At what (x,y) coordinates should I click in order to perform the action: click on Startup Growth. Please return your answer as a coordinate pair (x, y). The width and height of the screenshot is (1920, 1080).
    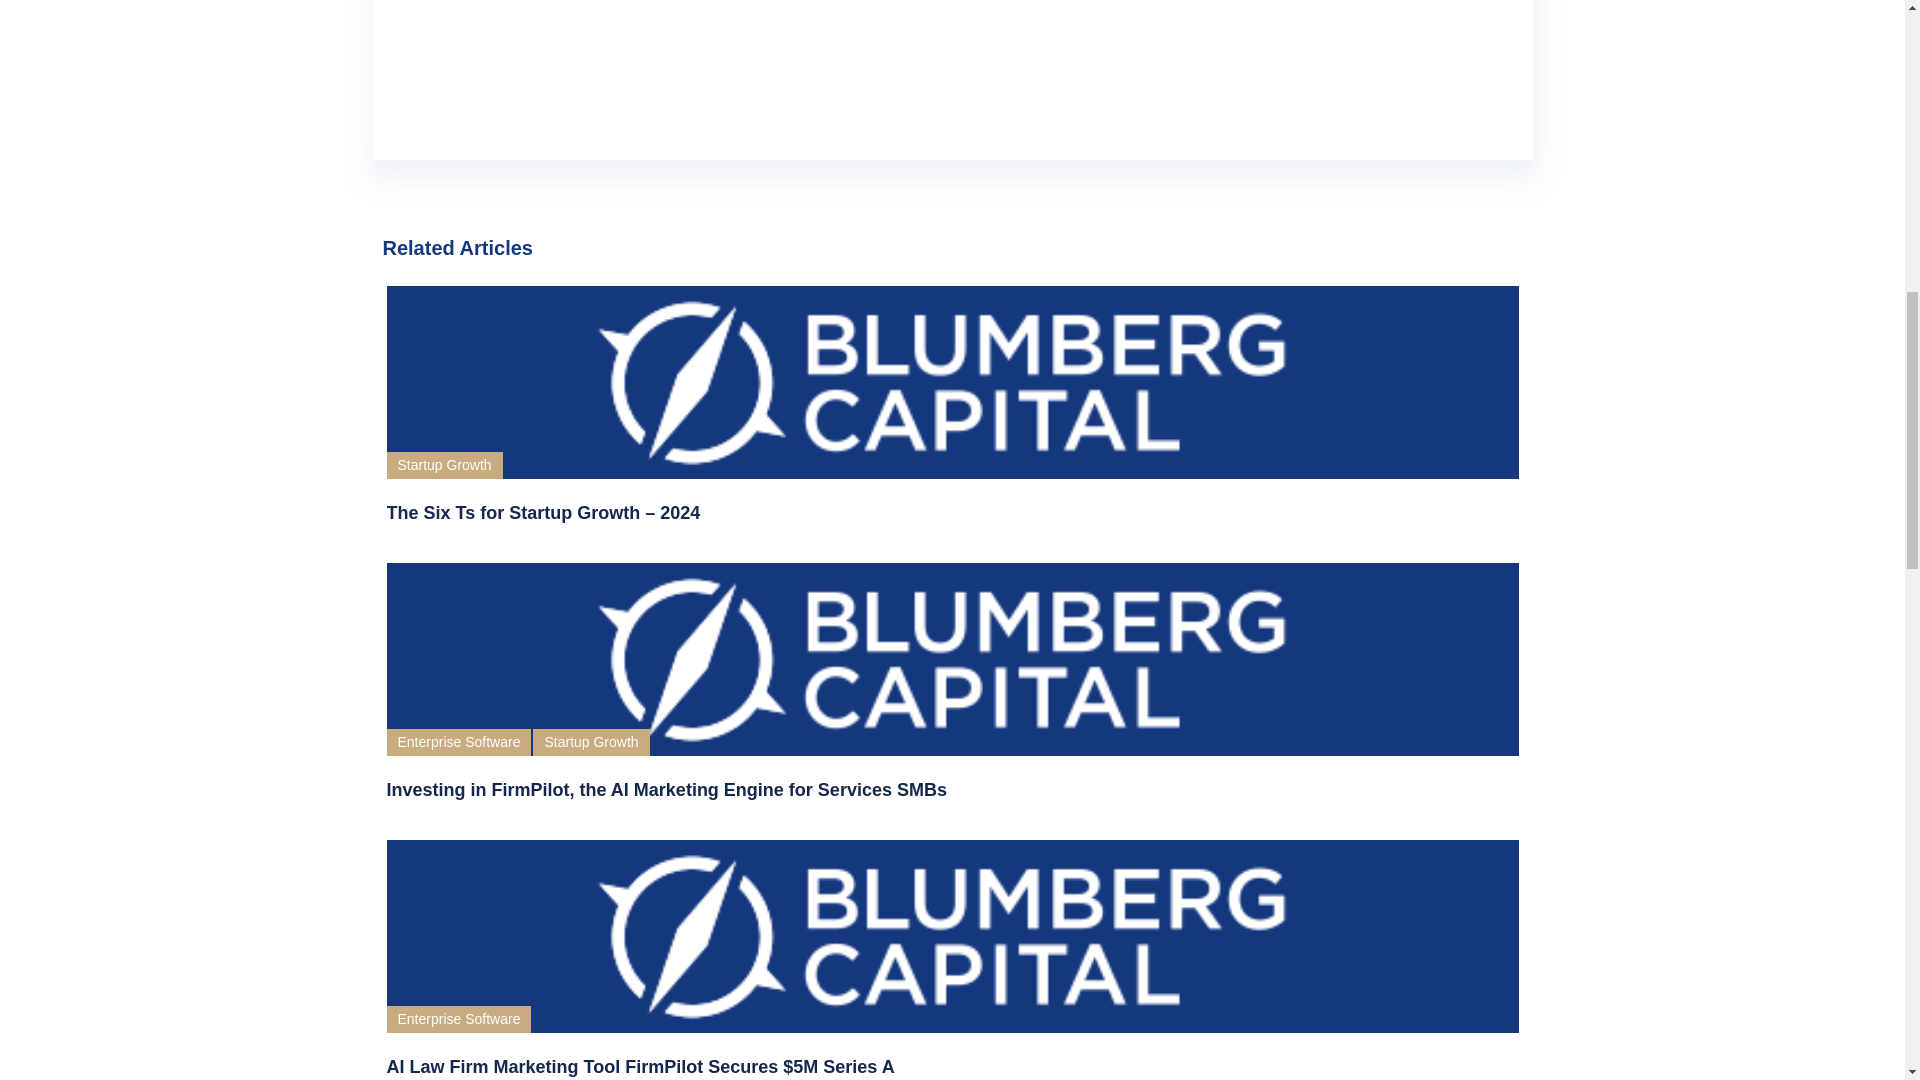
    Looking at the image, I should click on (590, 742).